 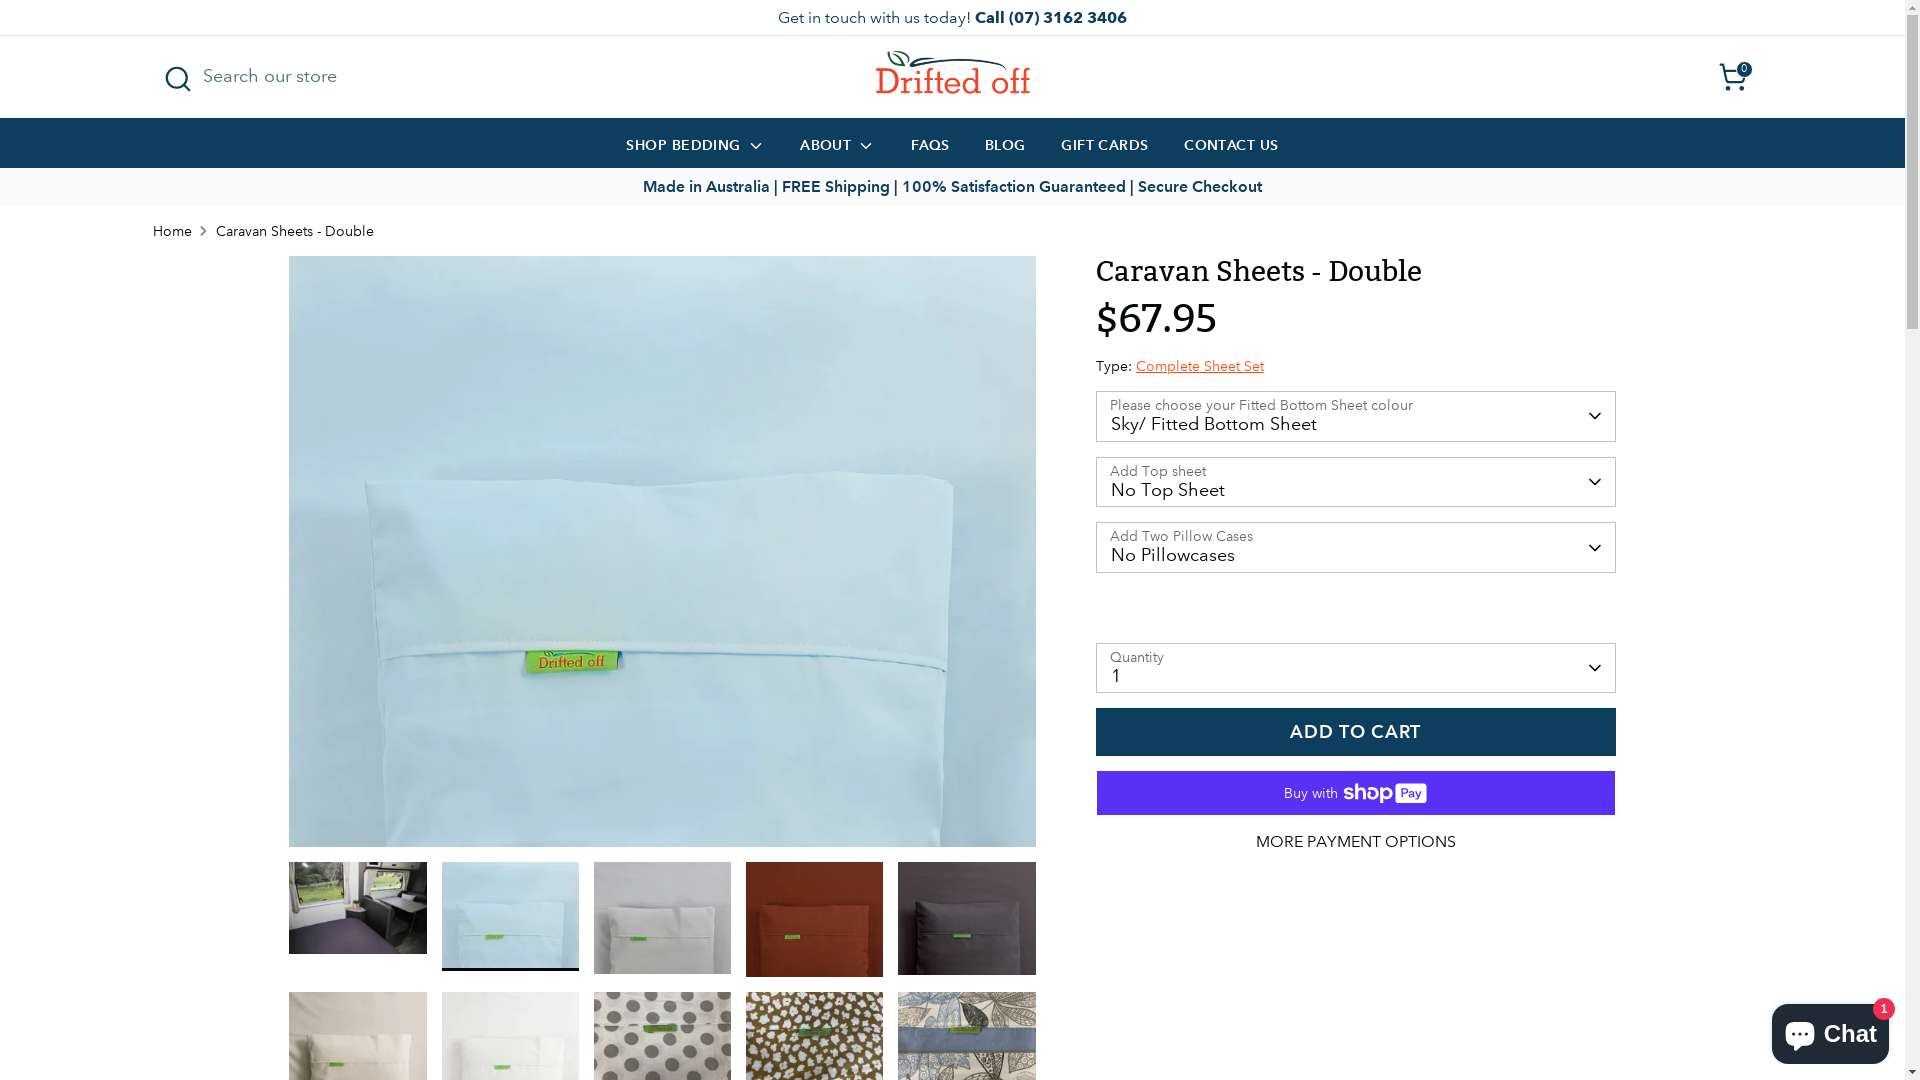 I want to click on Sky/ Fitted Bottom Sheet, so click(x=1356, y=416).